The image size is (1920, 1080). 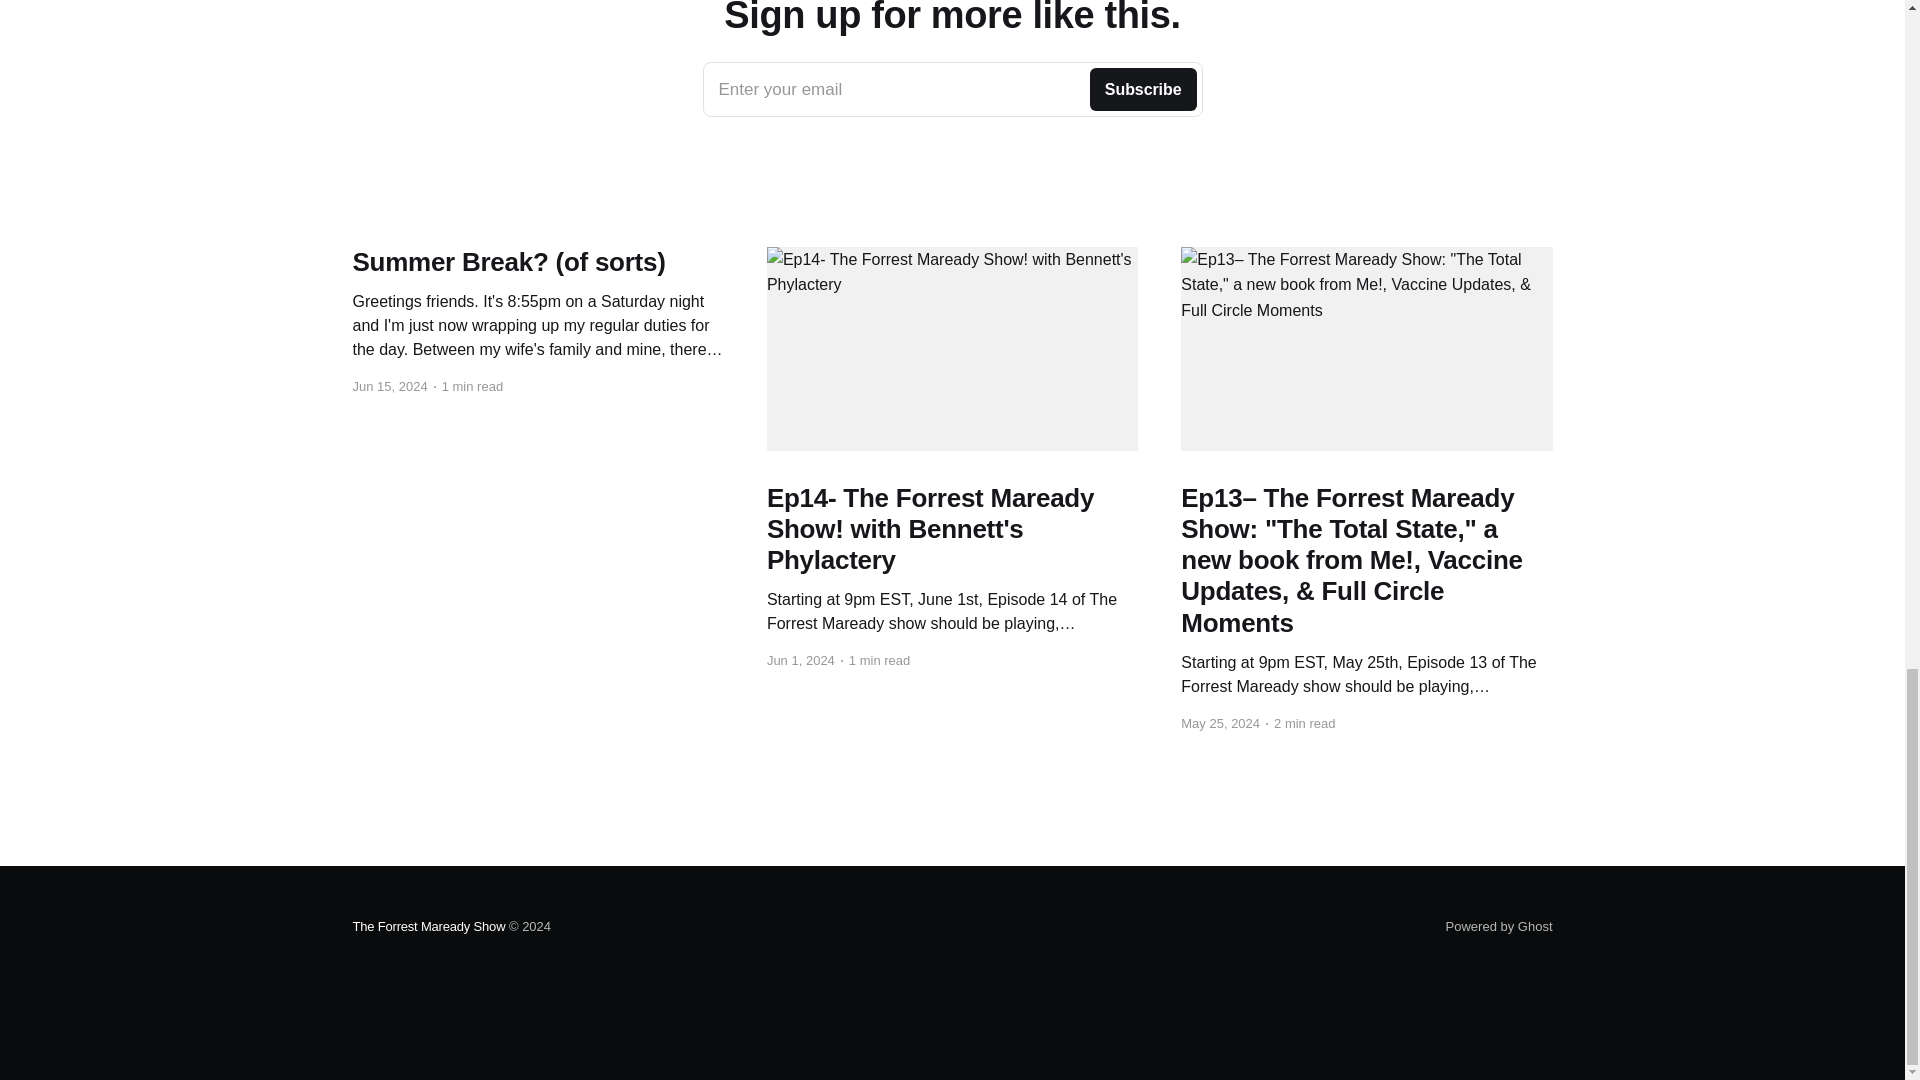 I want to click on Powered by Ghost, so click(x=952, y=89).